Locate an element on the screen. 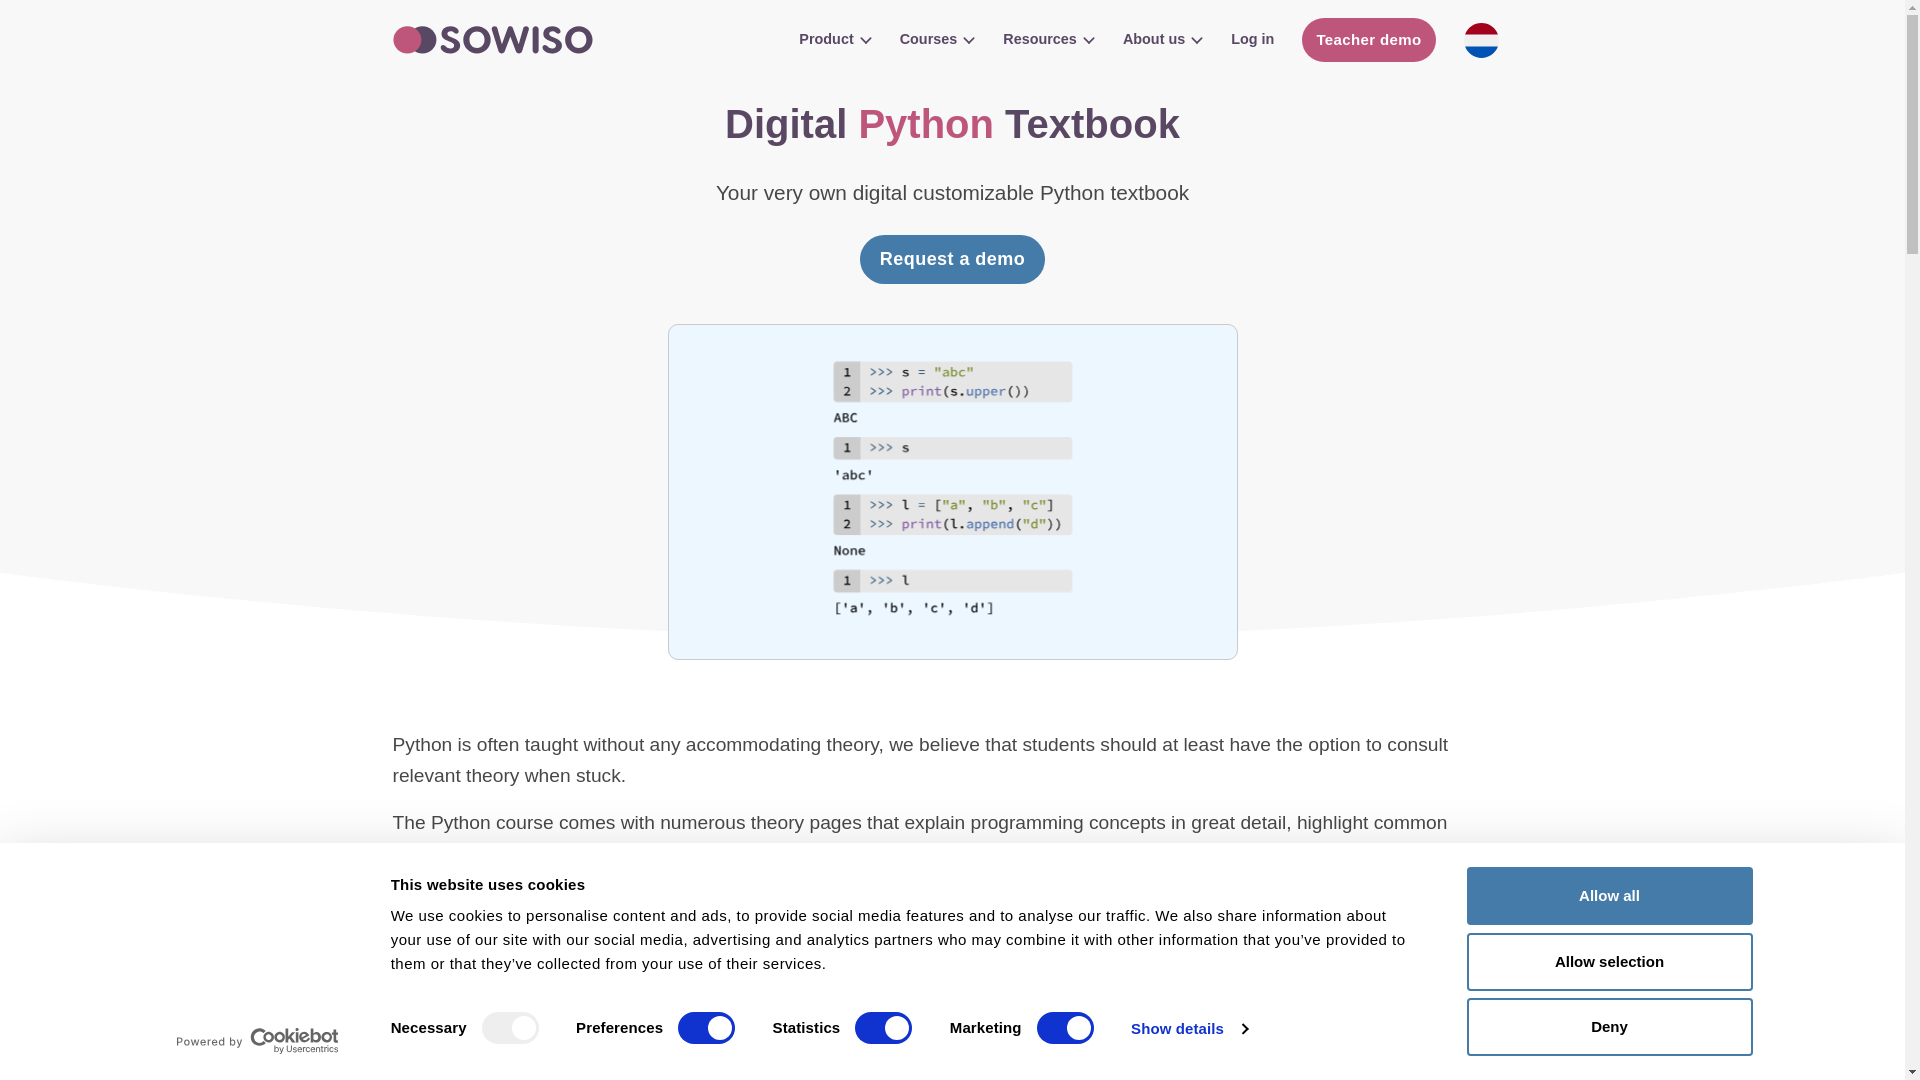  Allow selection is located at coordinates (1608, 961).